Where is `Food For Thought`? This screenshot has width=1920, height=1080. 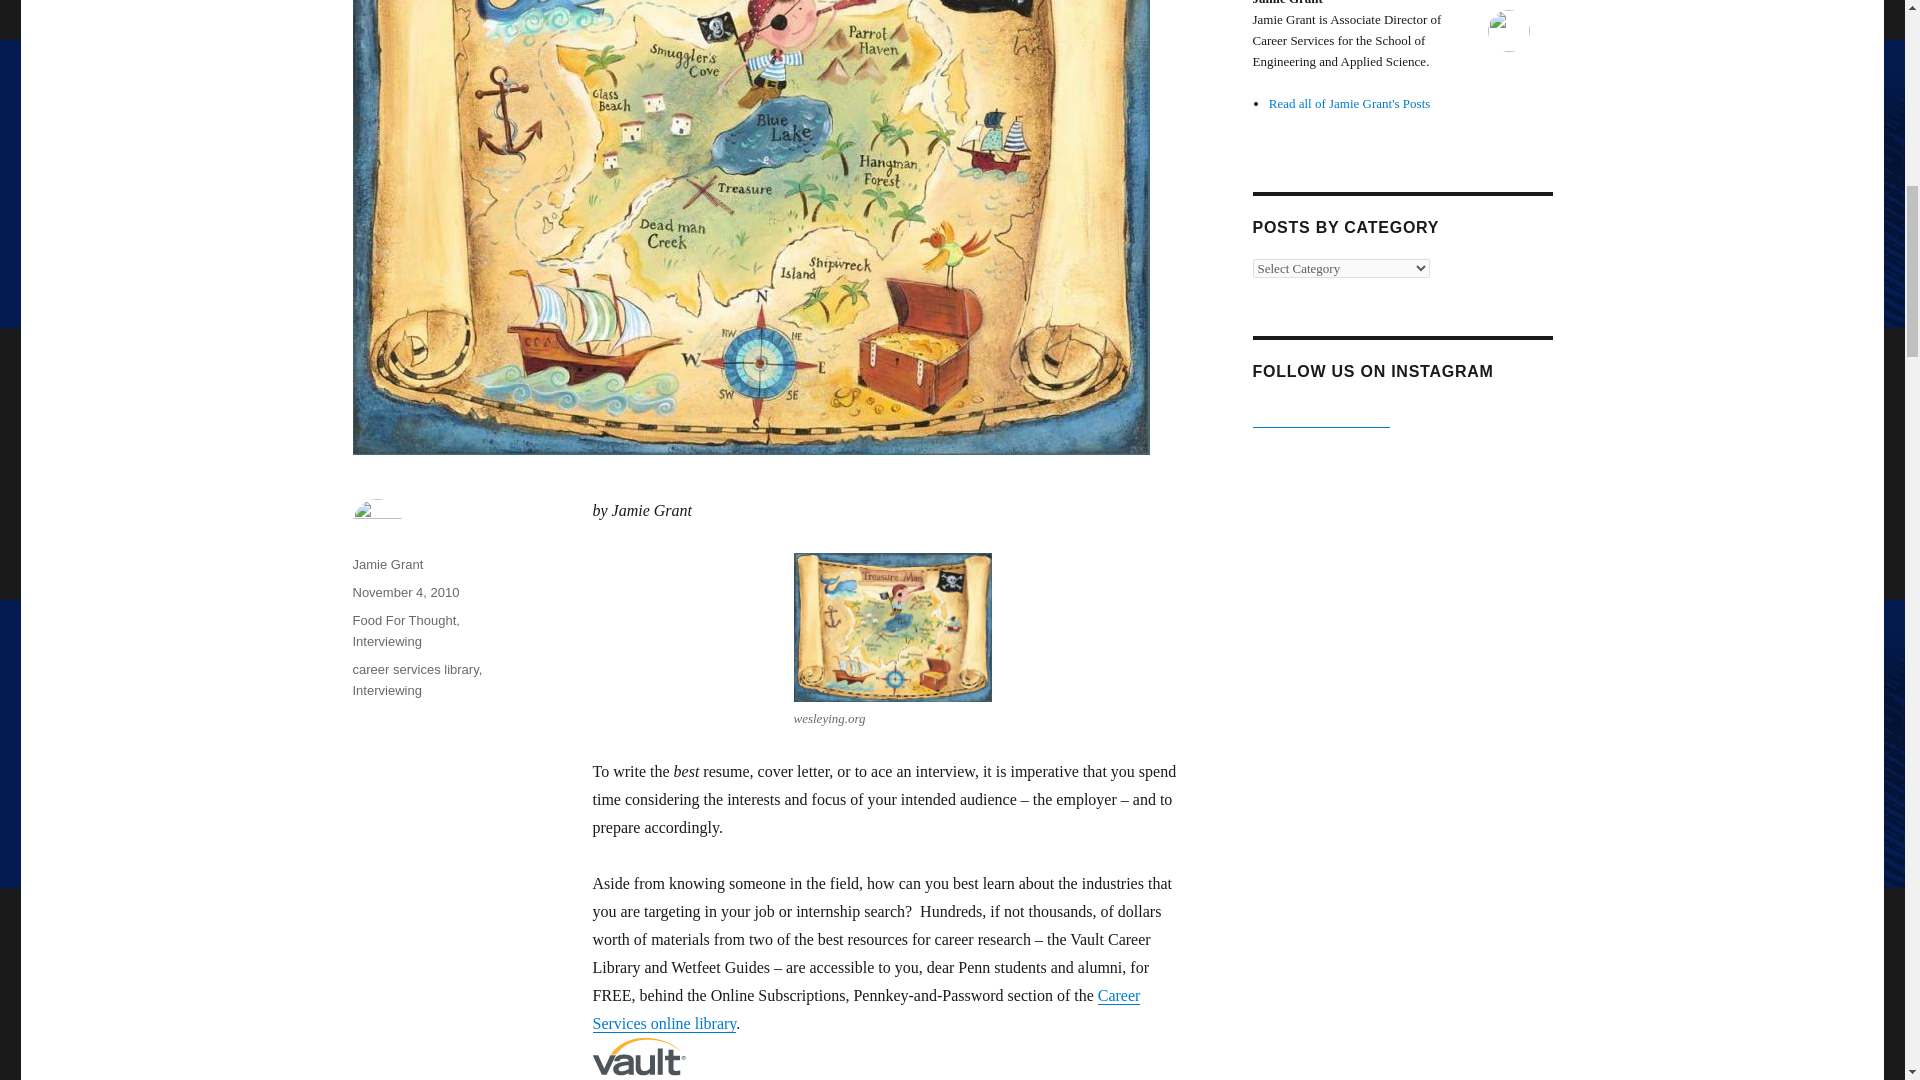
Food For Thought is located at coordinates (404, 620).